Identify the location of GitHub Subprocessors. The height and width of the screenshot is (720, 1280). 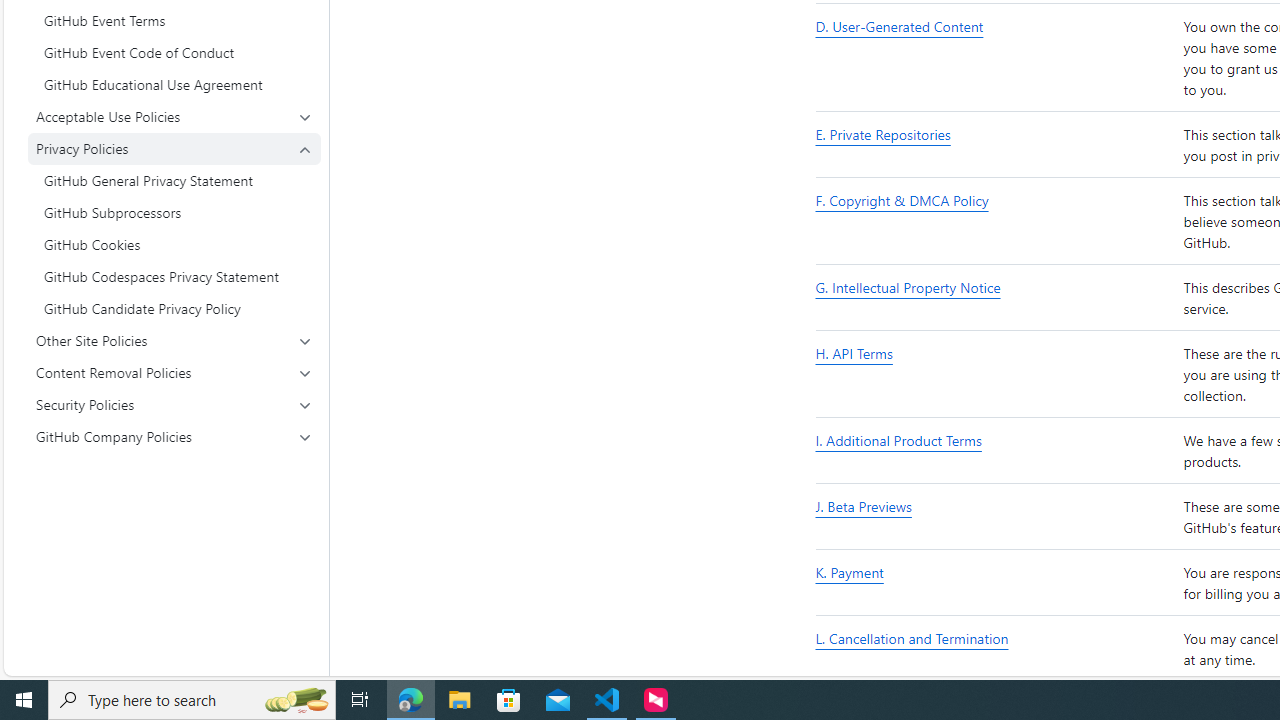
(174, 212).